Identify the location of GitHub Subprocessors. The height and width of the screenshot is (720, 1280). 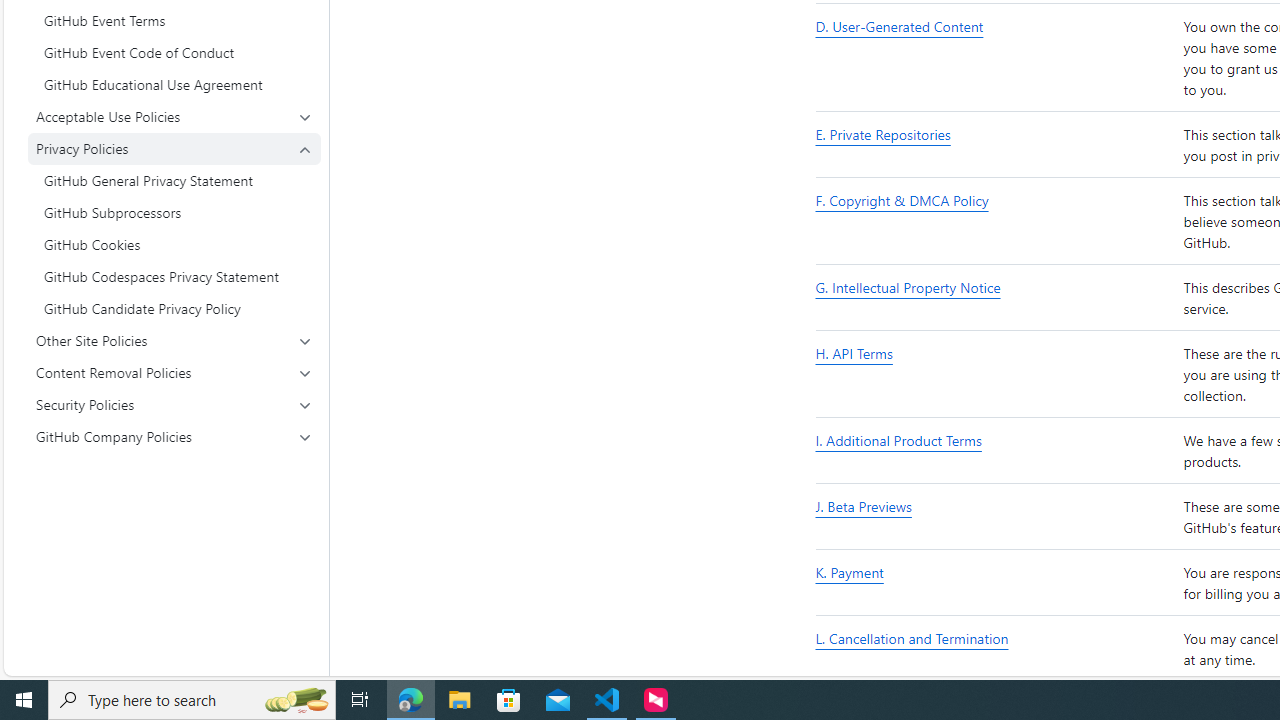
(174, 212).